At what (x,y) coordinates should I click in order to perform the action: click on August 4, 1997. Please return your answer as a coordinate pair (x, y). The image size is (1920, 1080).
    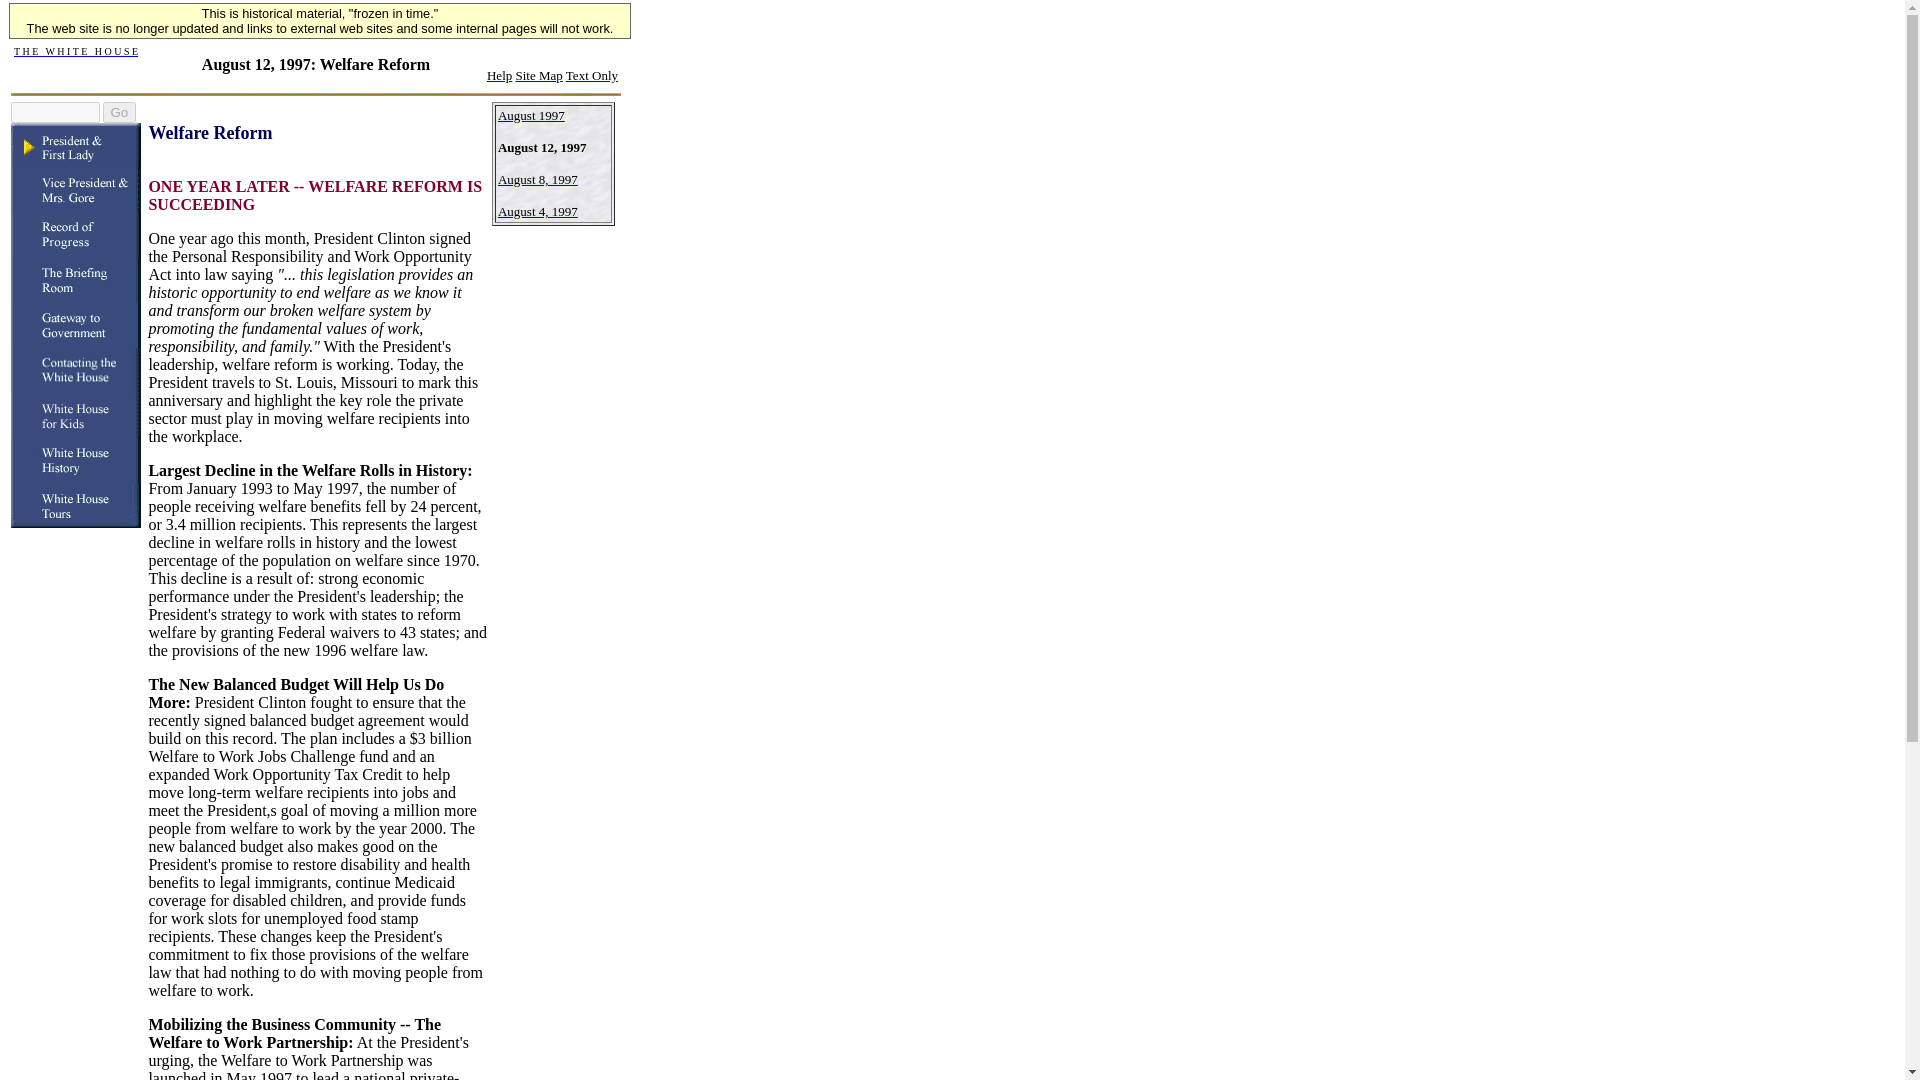
    Looking at the image, I should click on (537, 210).